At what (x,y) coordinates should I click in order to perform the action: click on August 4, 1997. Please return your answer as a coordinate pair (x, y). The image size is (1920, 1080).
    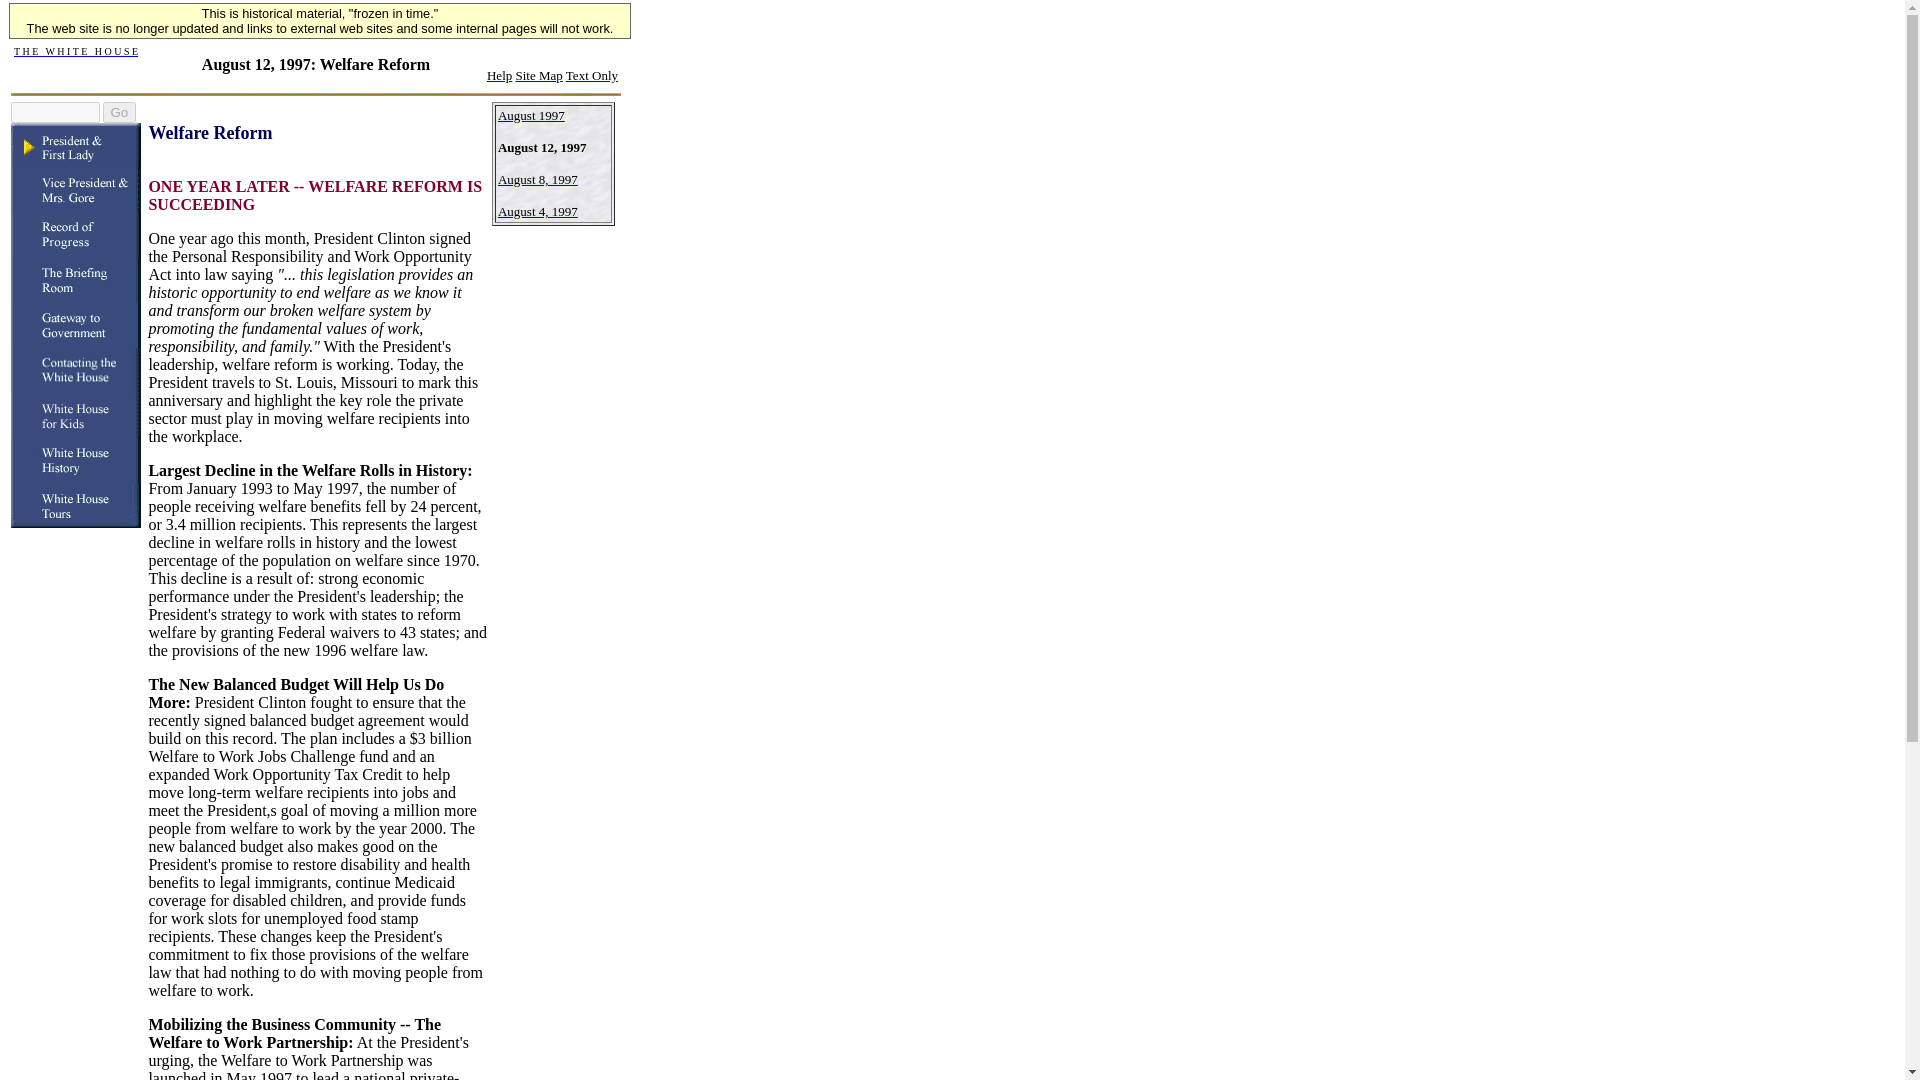
    Looking at the image, I should click on (537, 210).